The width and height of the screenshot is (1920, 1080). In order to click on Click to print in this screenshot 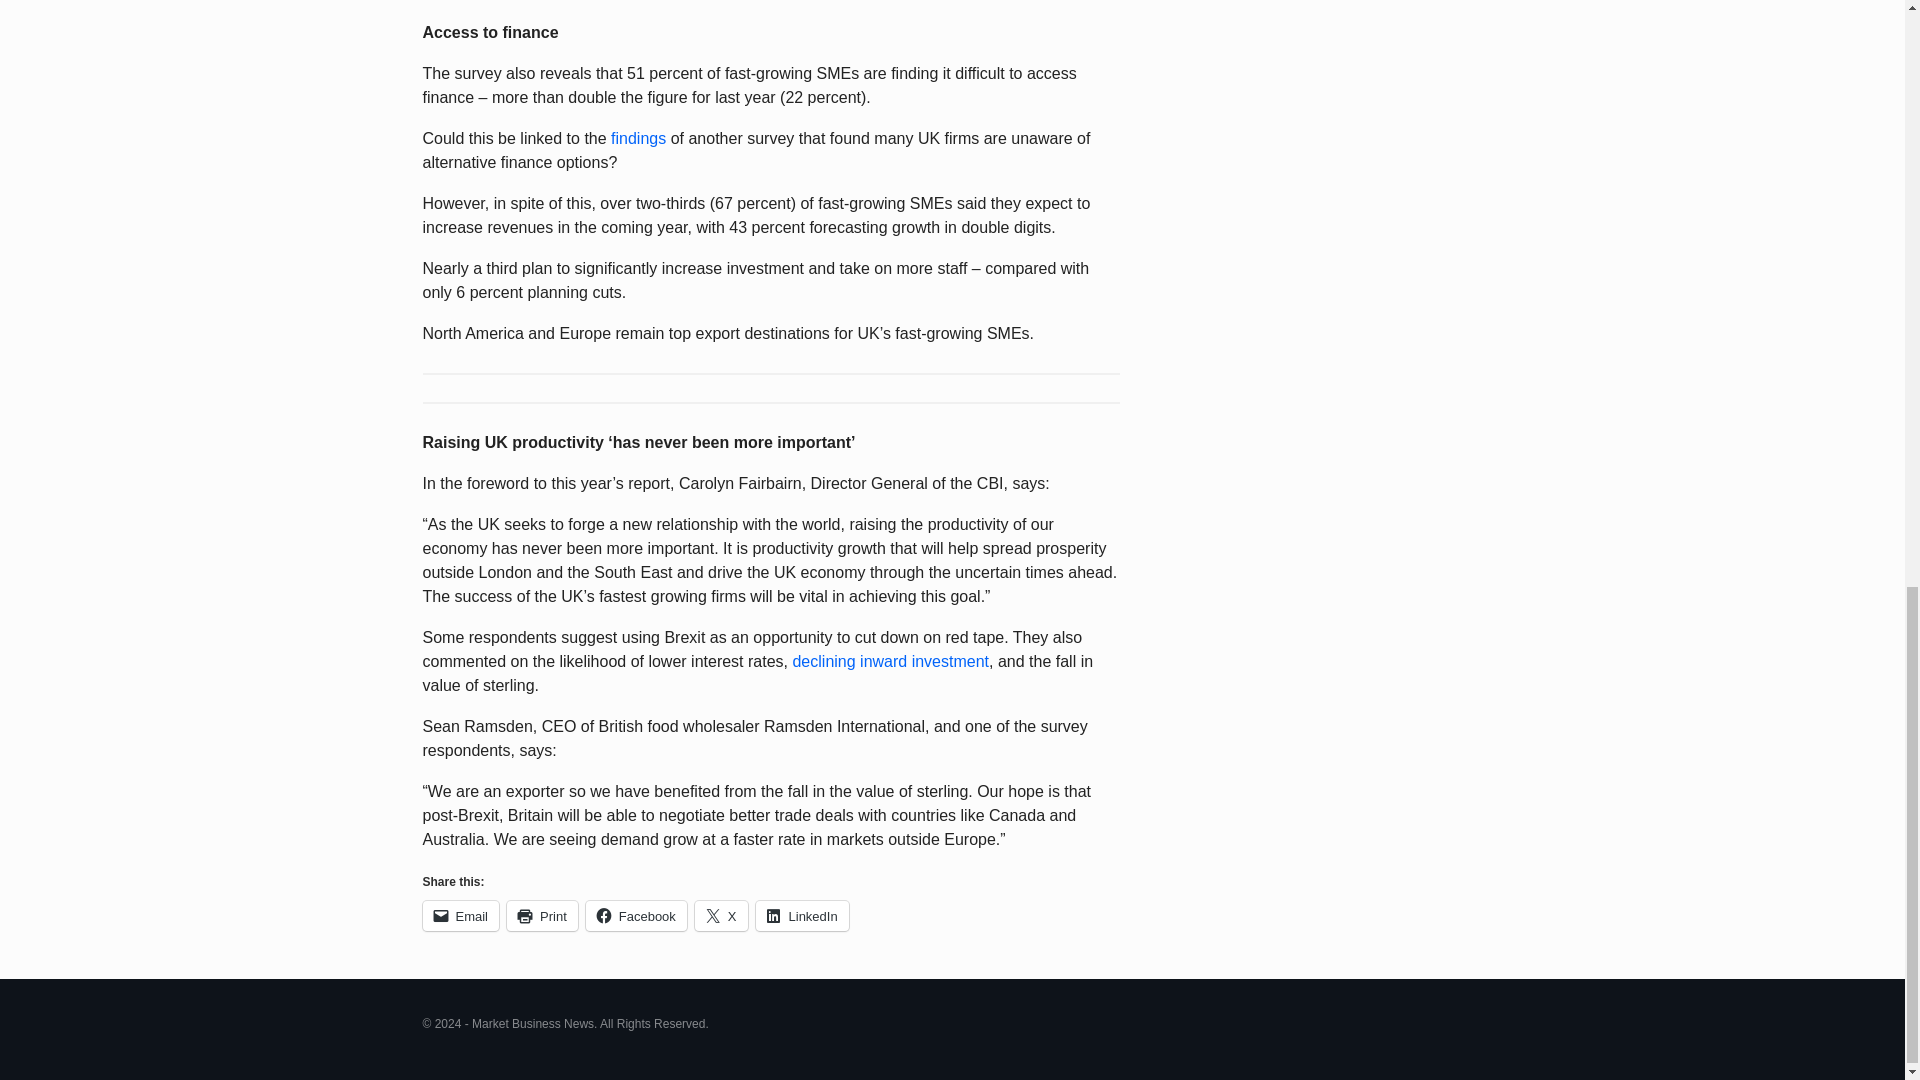, I will do `click(542, 915)`.